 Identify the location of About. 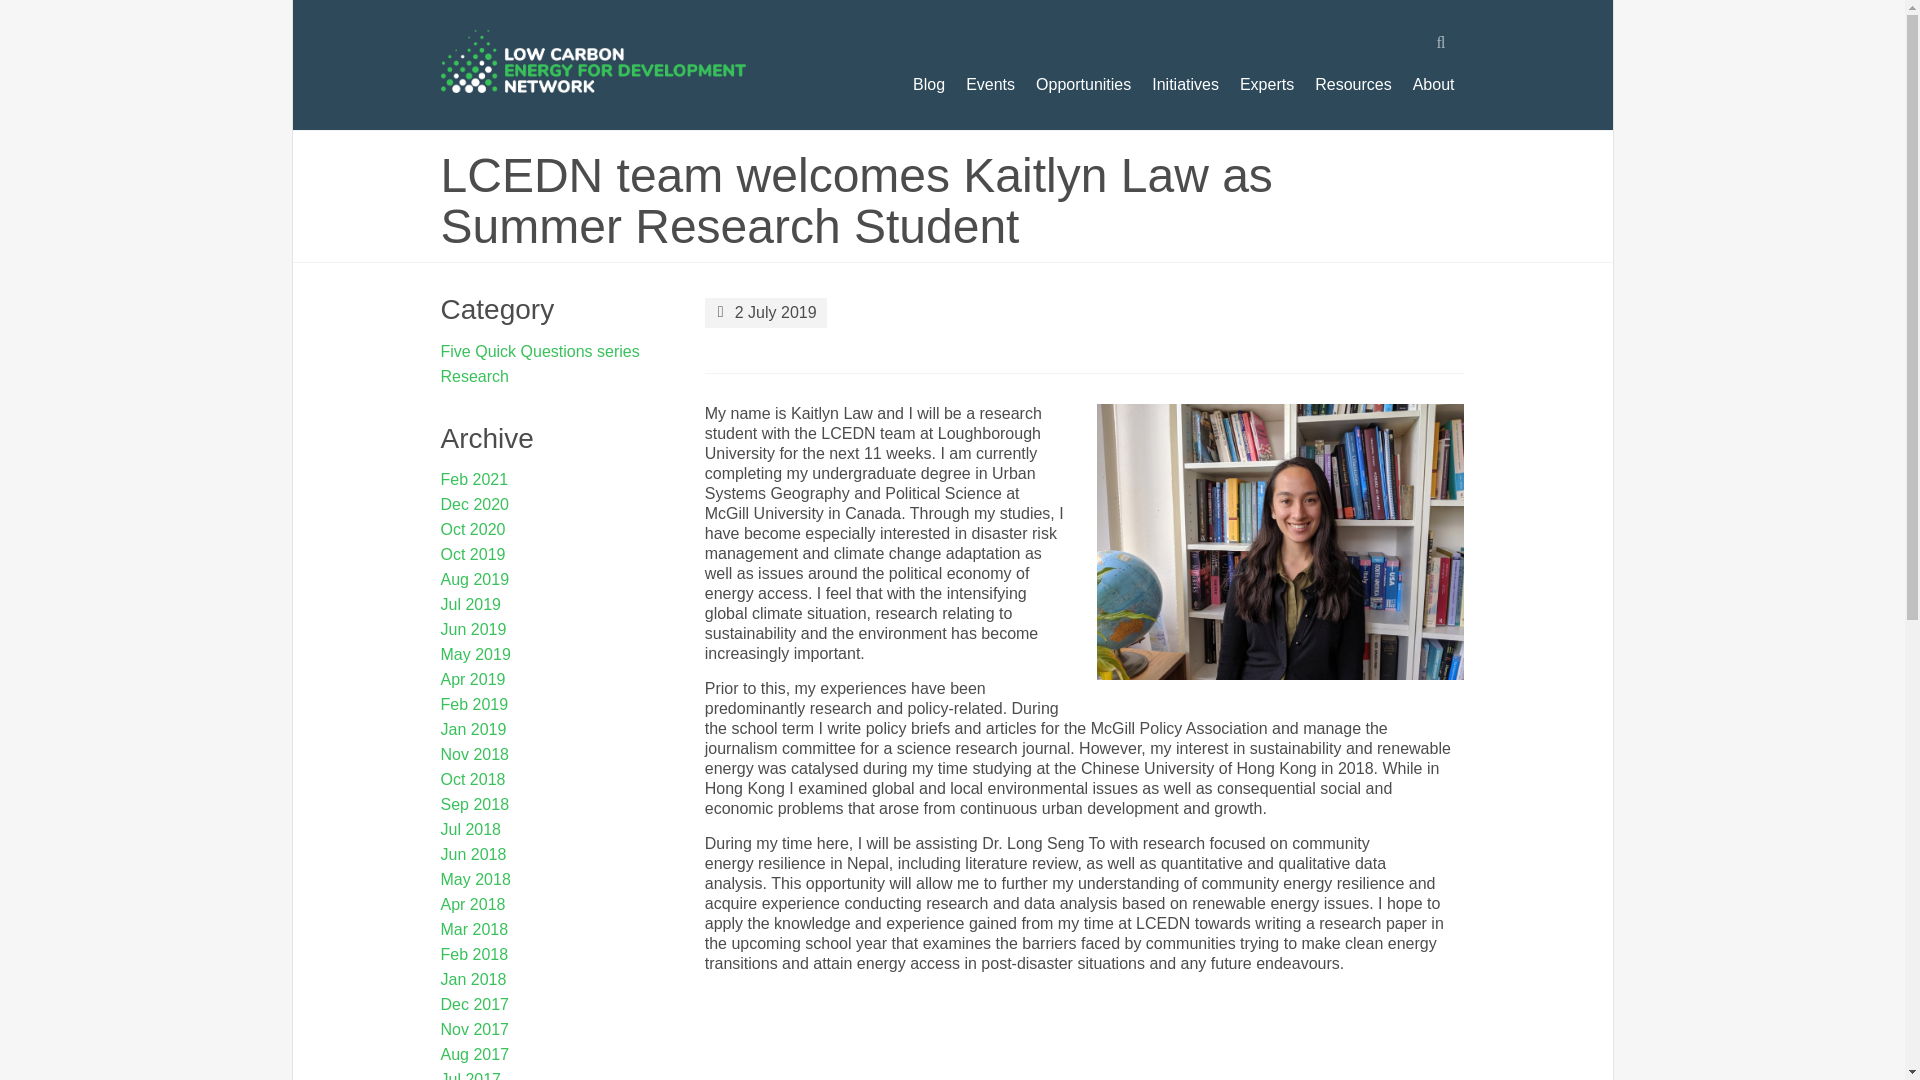
(1434, 85).